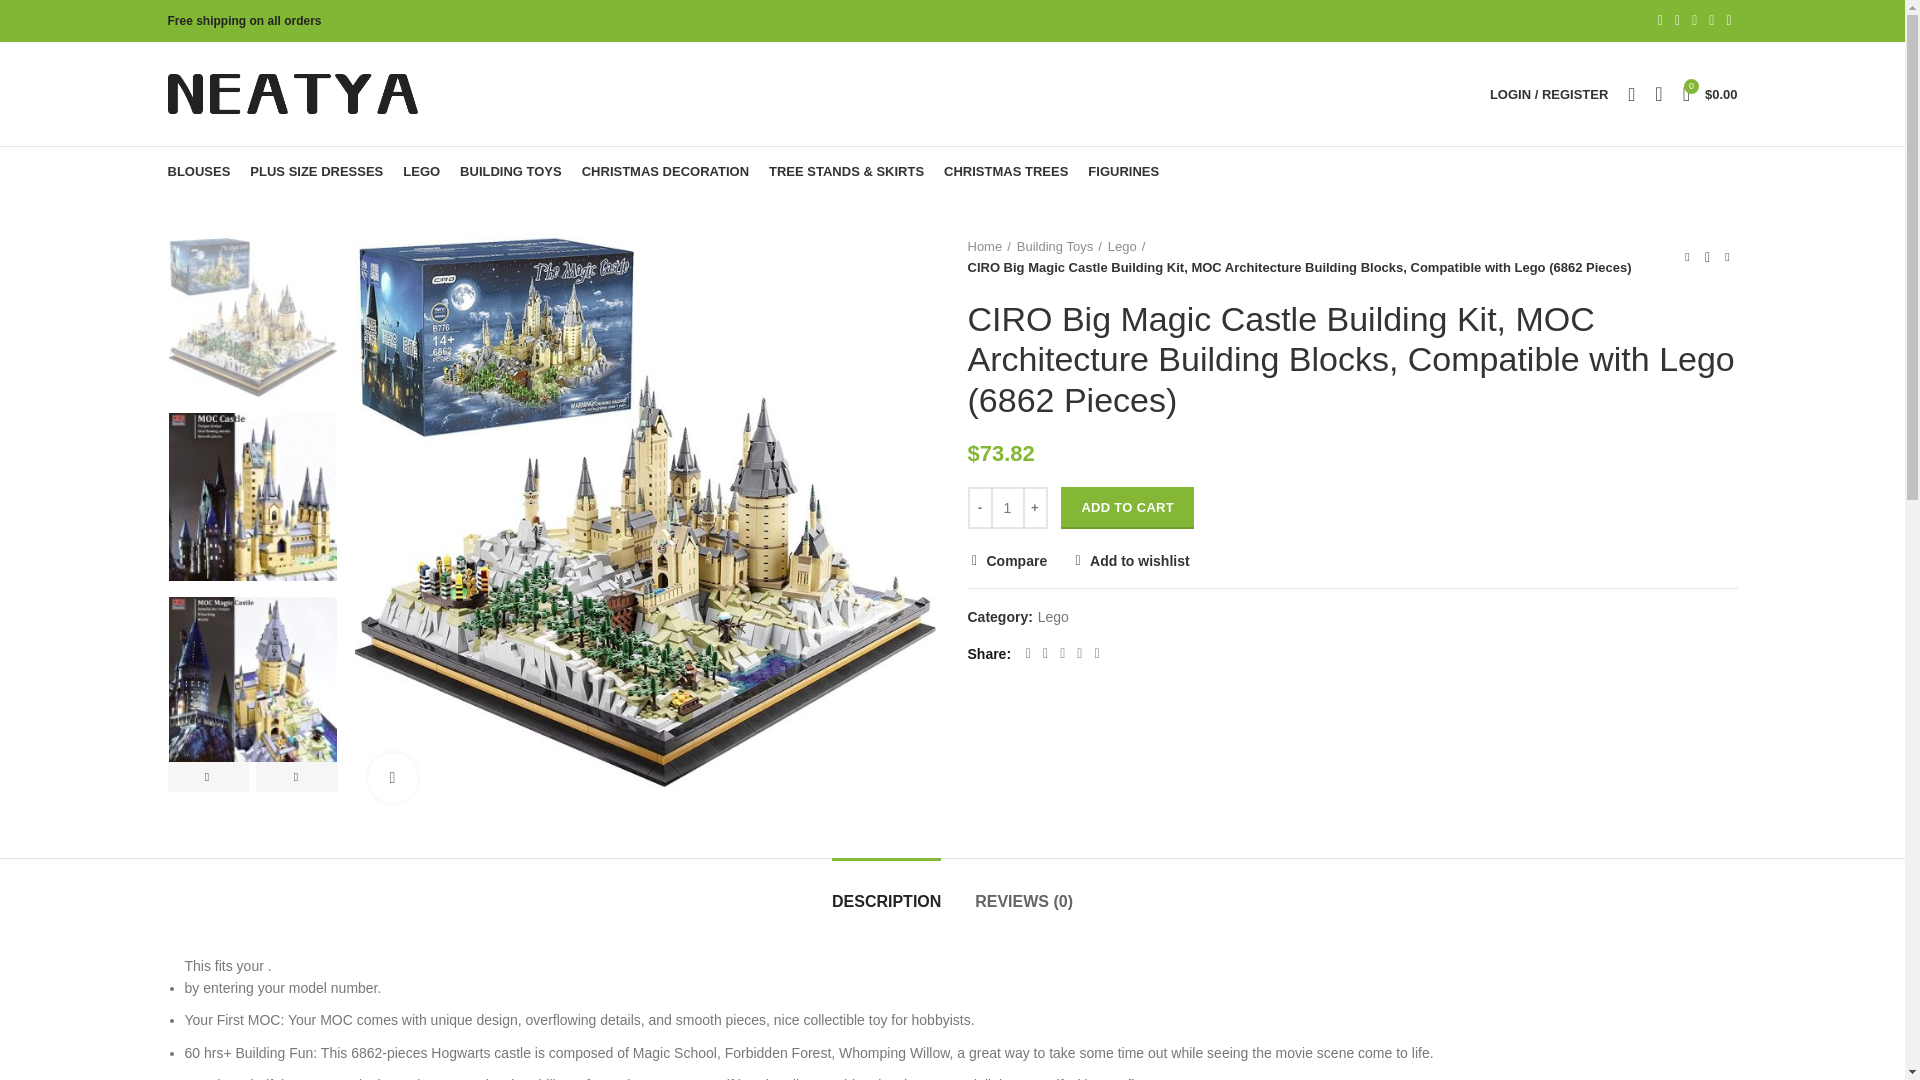 The height and width of the screenshot is (1080, 1920). Describe the element at coordinates (1442, 412) in the screenshot. I see `Log in` at that location.